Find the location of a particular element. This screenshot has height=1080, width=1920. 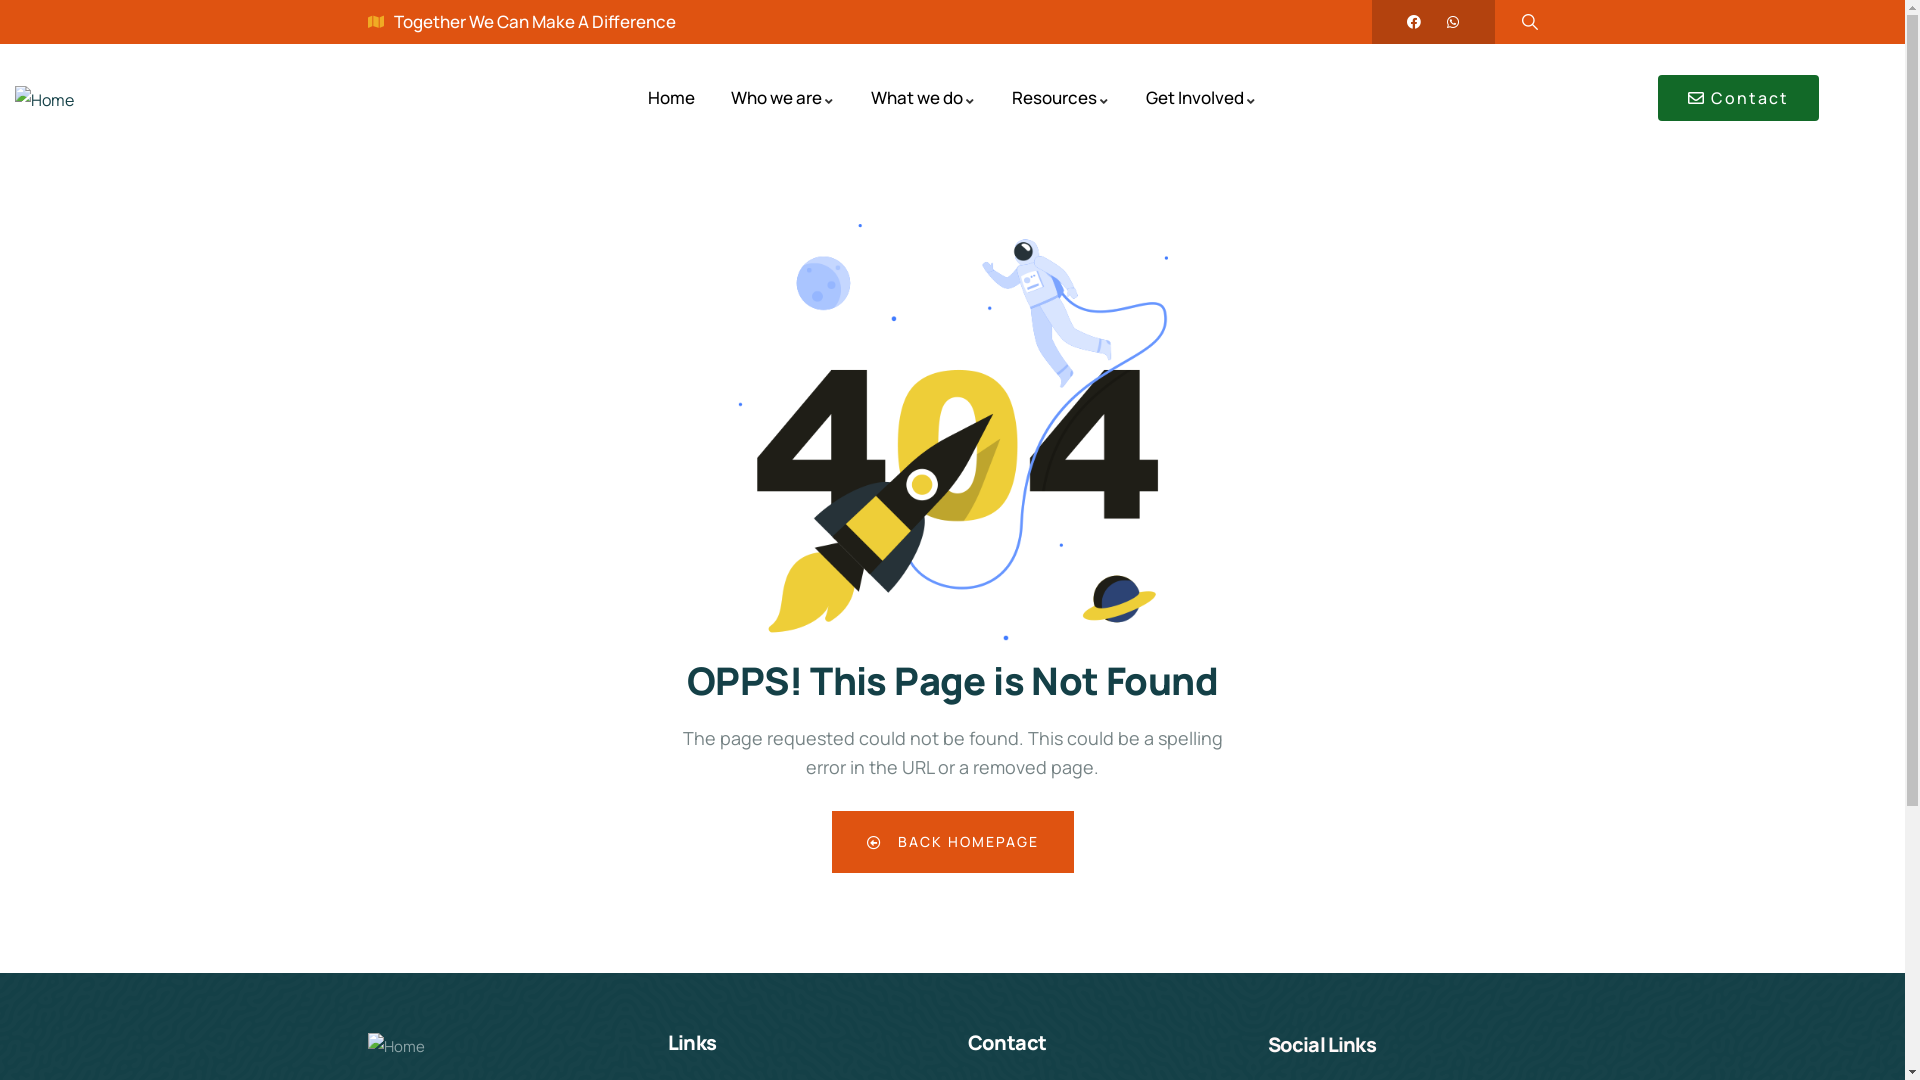

Contact is located at coordinates (1738, 98).